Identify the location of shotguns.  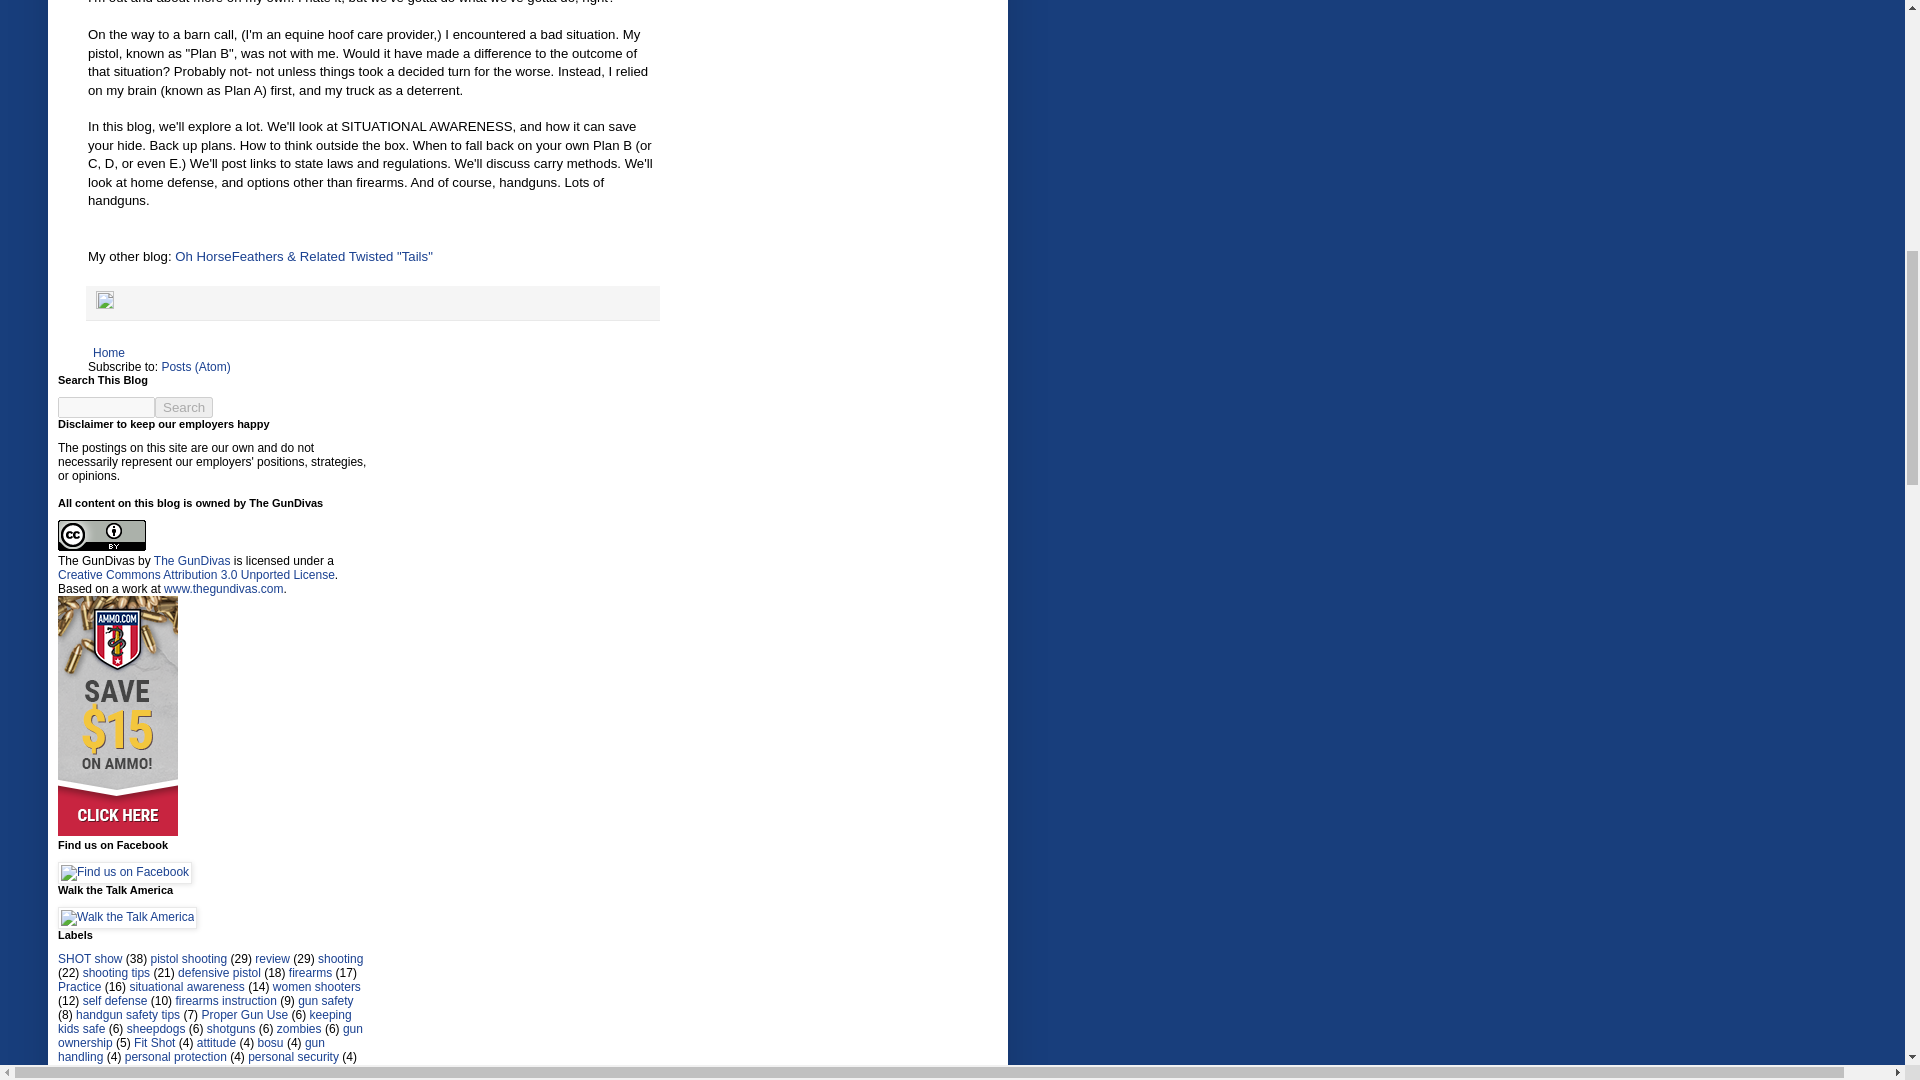
(231, 1028).